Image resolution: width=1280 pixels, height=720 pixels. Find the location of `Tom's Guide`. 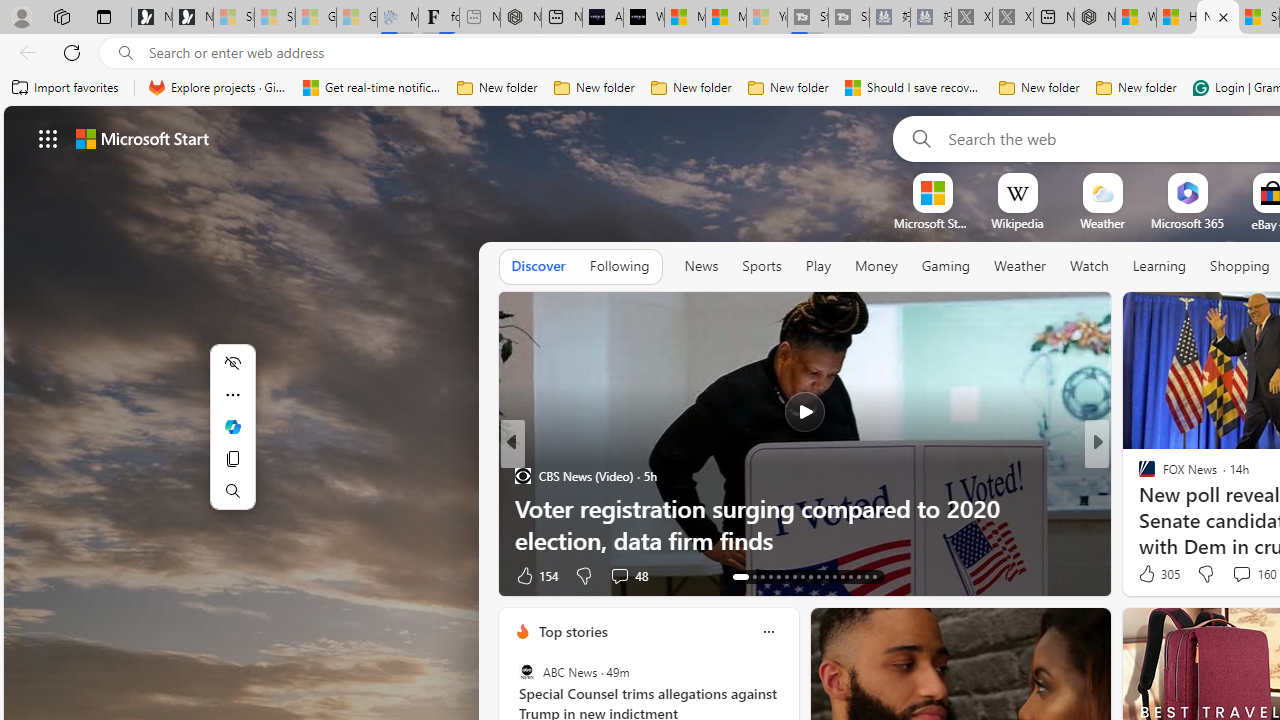

Tom's Guide is located at coordinates (1138, 508).